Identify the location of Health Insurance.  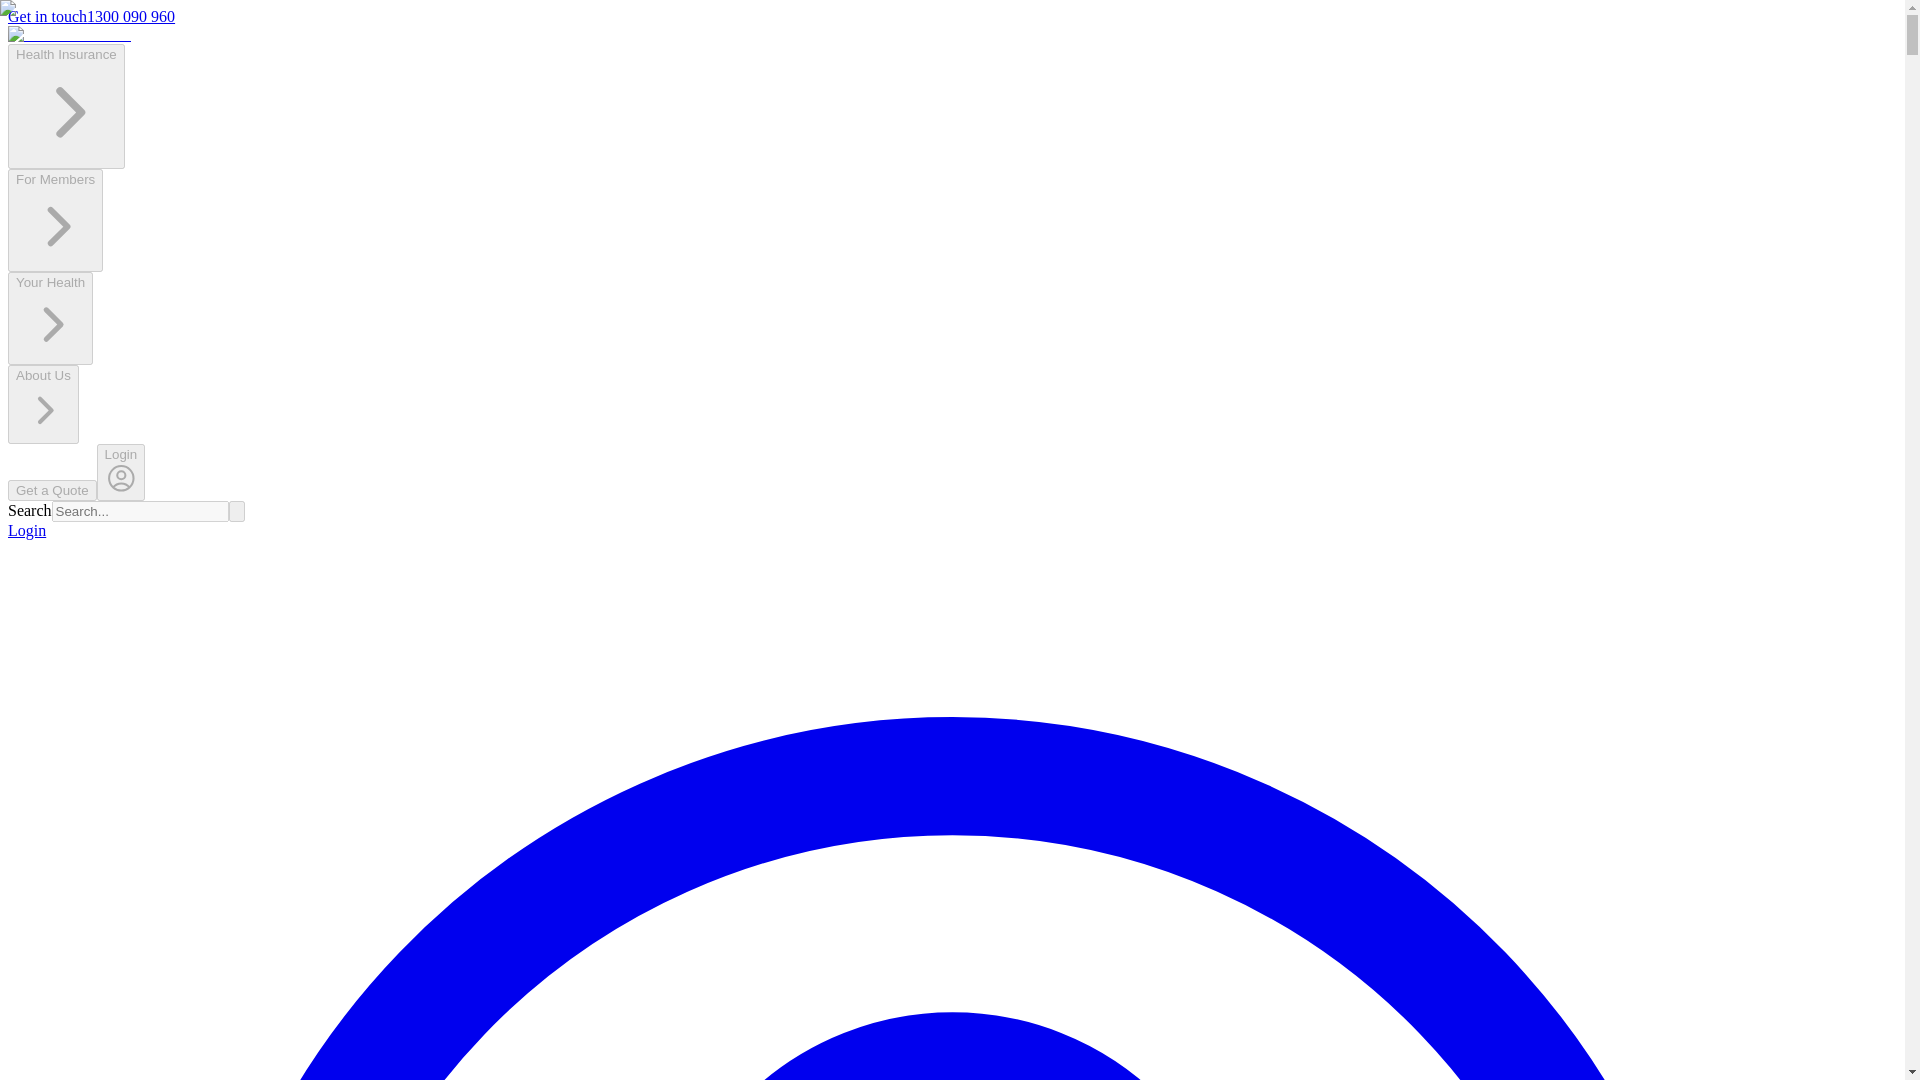
(66, 158).